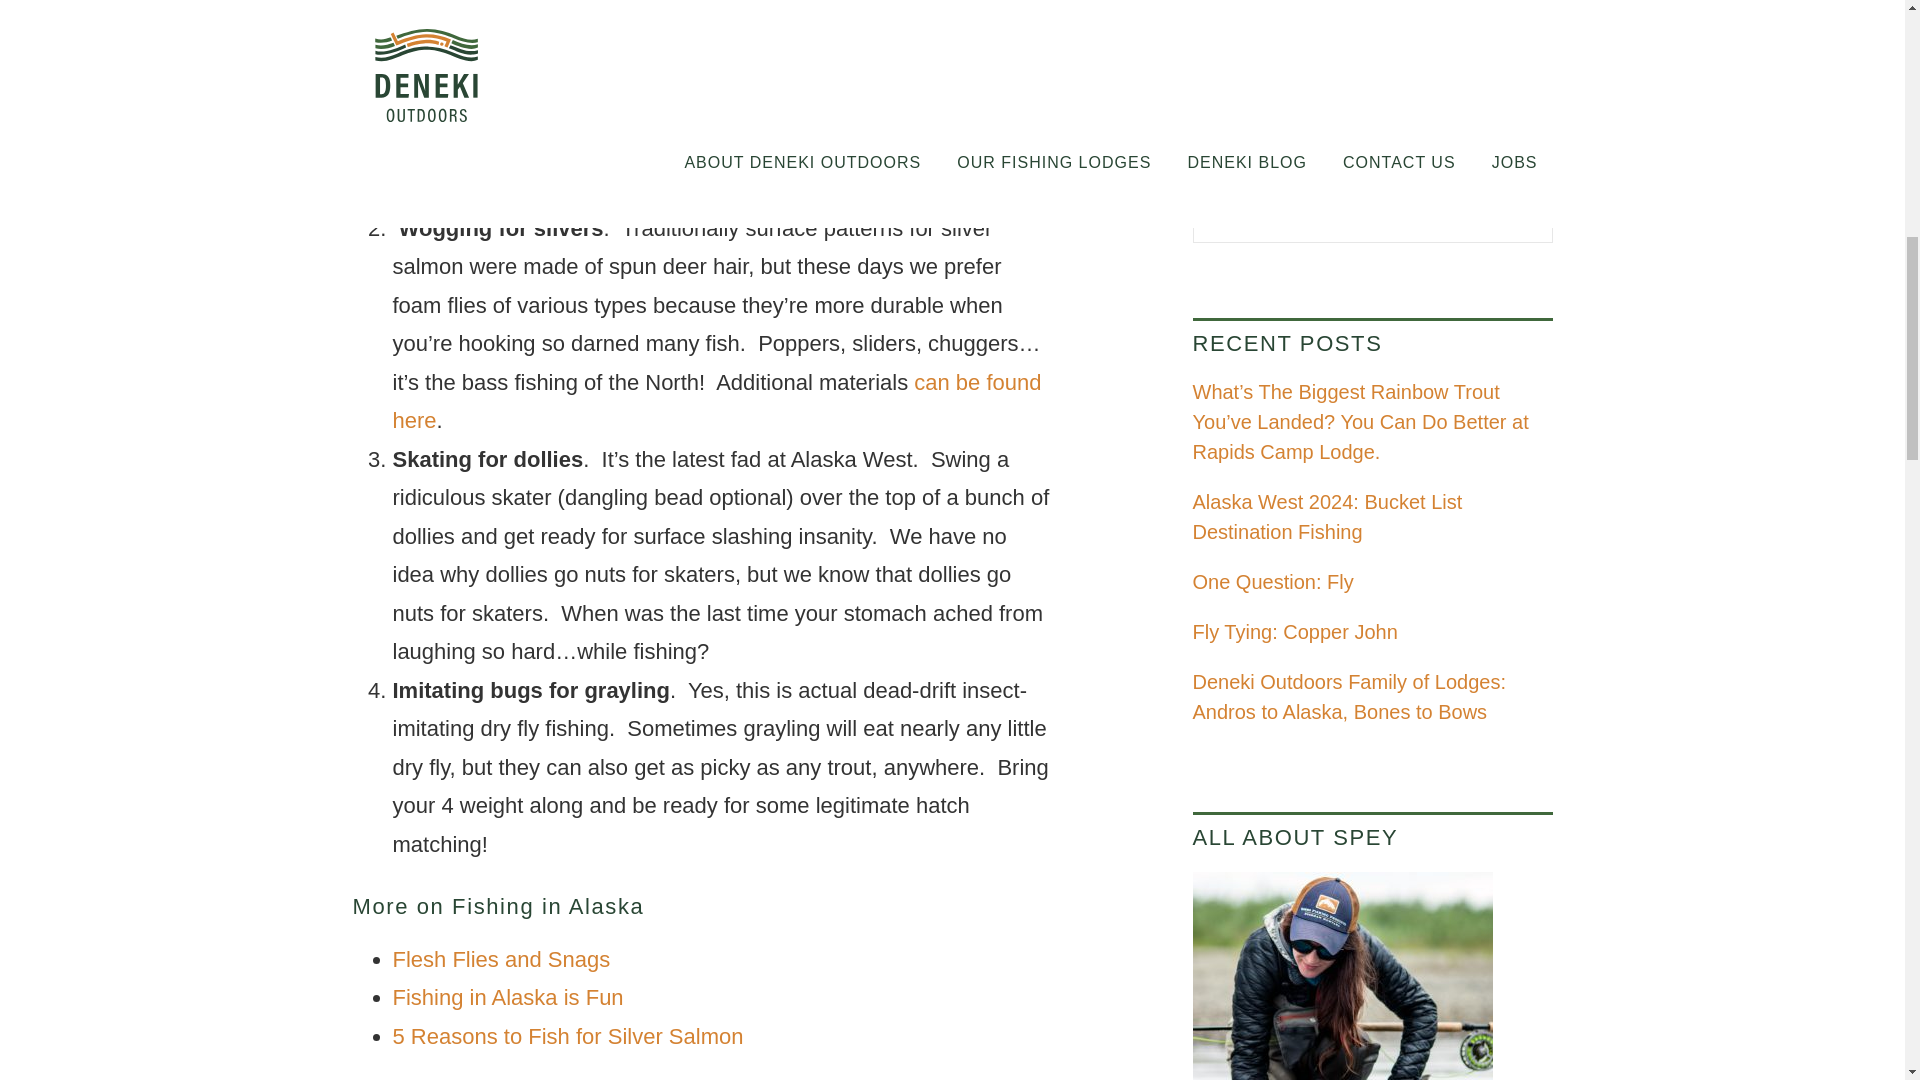 The image size is (1920, 1080). What do you see at coordinates (716, 402) in the screenshot?
I see `can be found here` at bounding box center [716, 402].